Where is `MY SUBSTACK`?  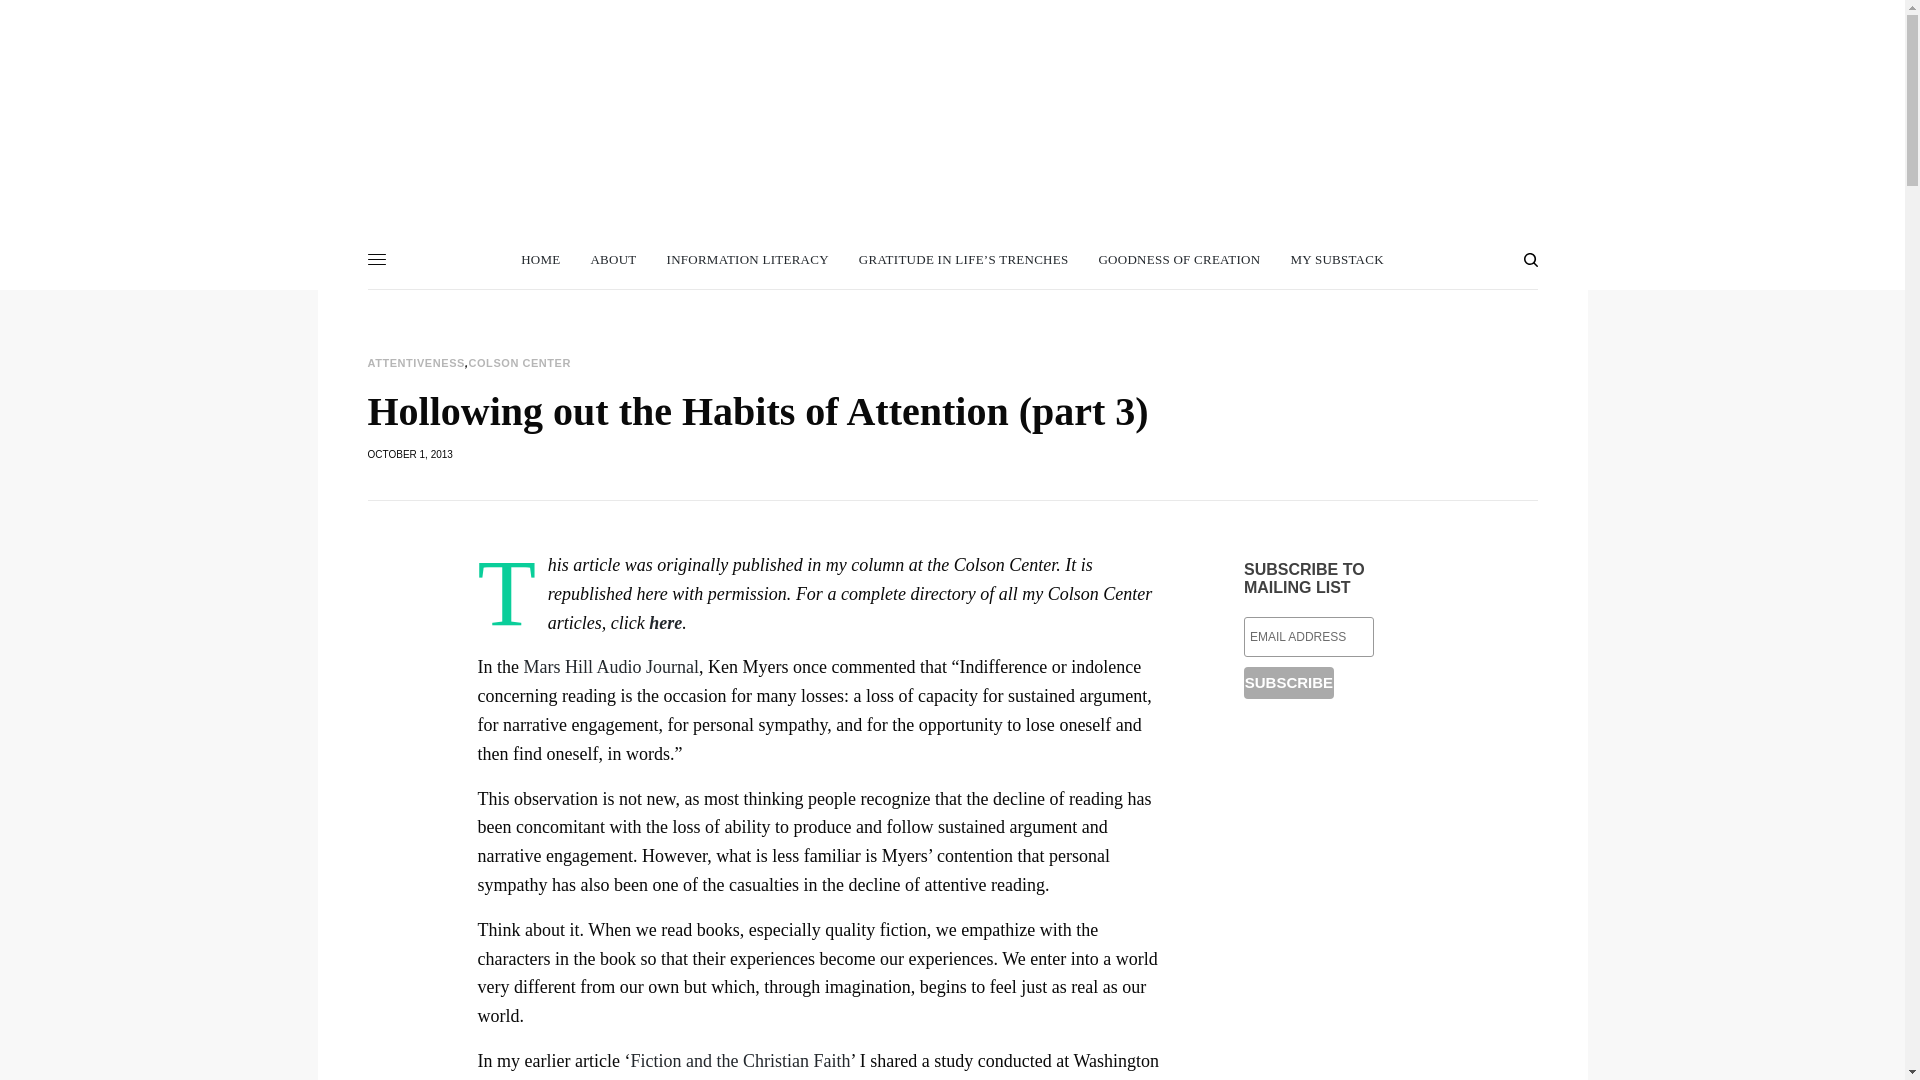 MY SUBSTACK is located at coordinates (1336, 260).